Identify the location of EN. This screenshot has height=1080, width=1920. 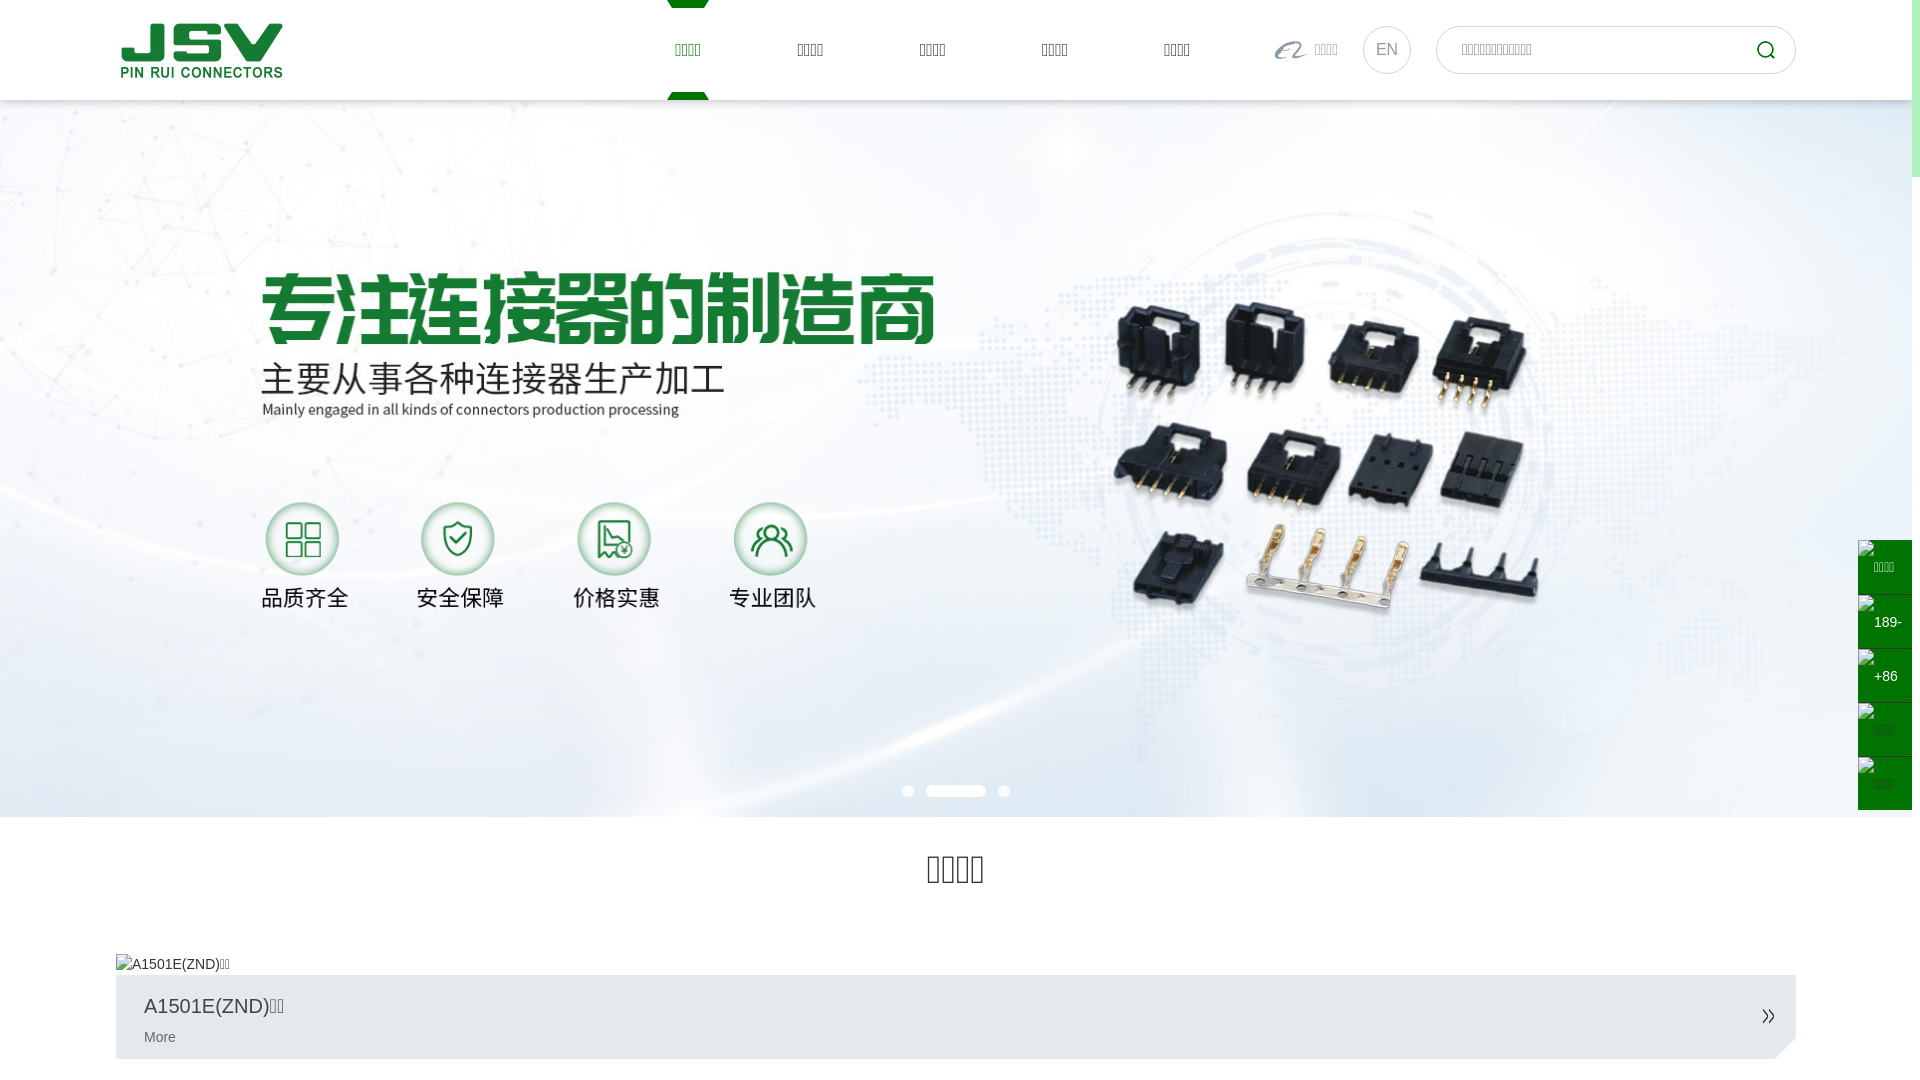
(1387, 50).